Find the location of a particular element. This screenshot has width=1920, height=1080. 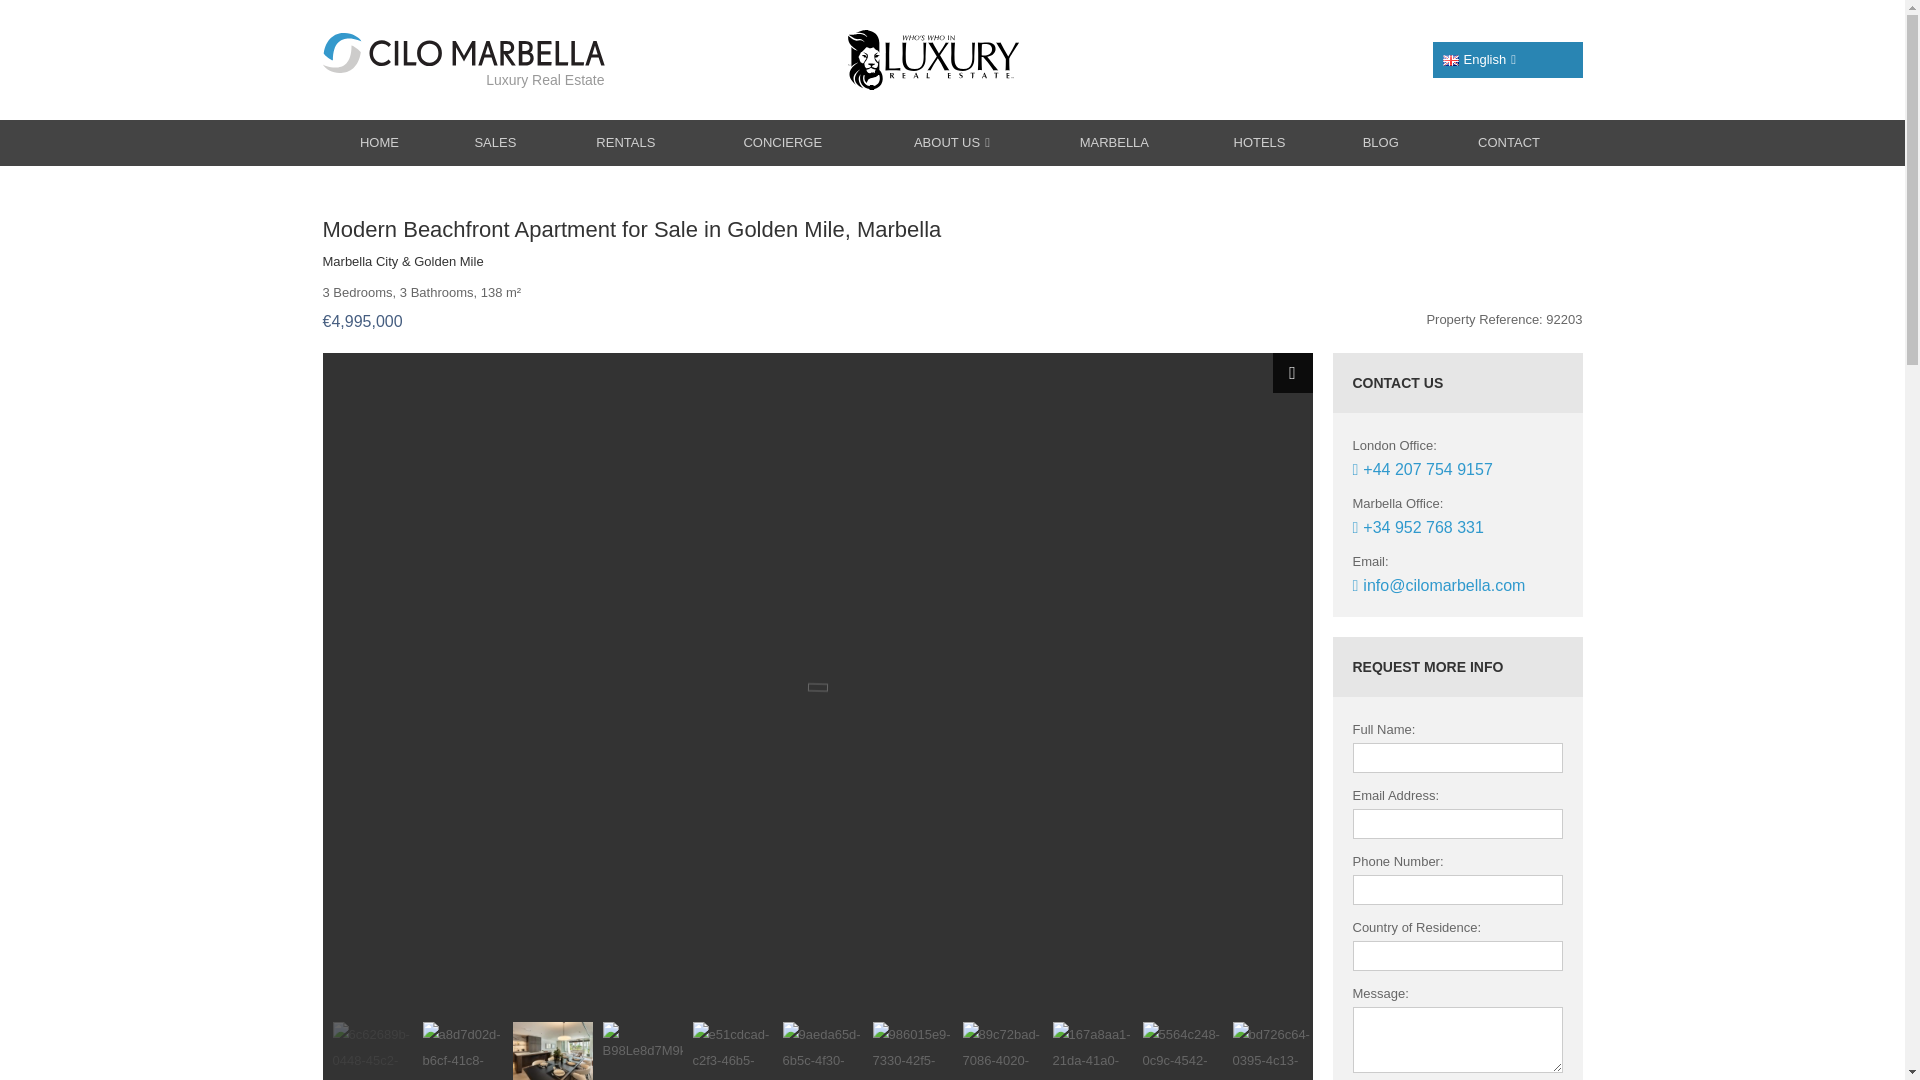

HOME is located at coordinates (378, 142).